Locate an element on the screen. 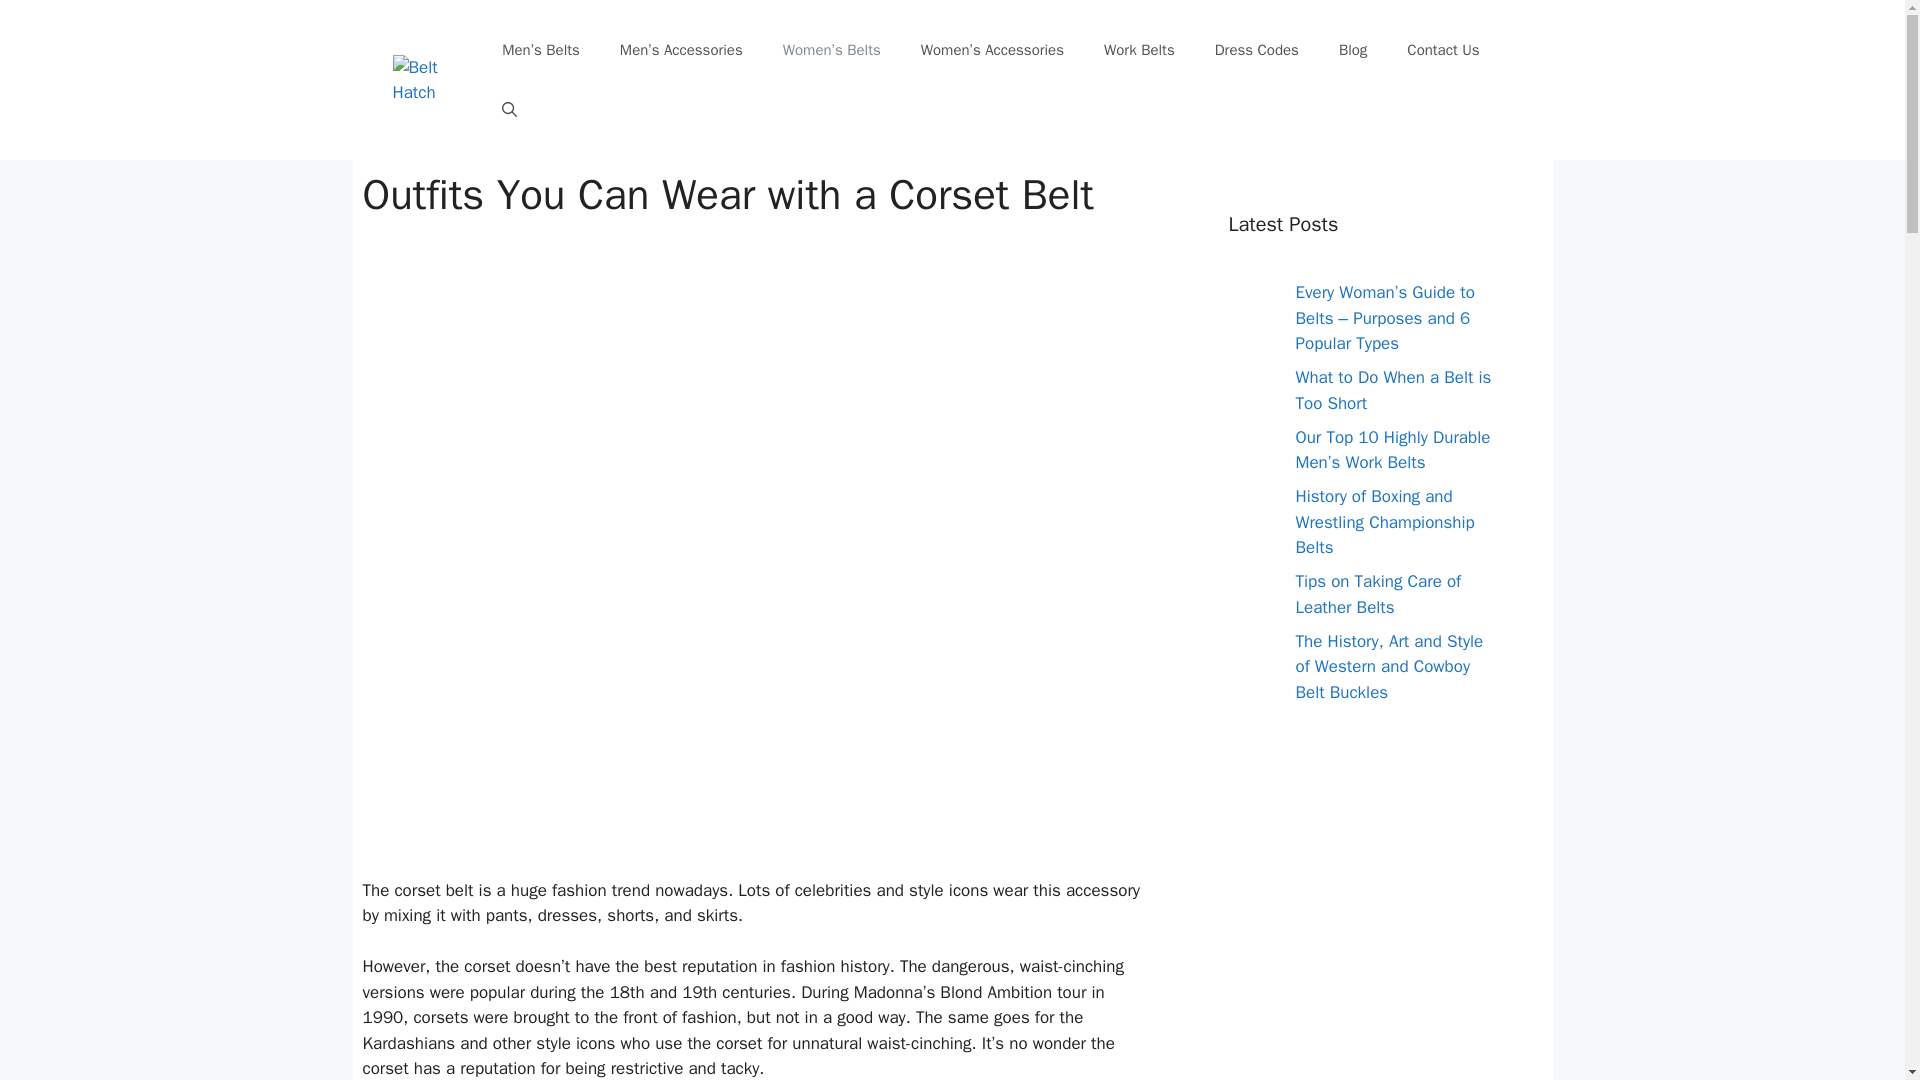  What to Do When a Belt is Too Short is located at coordinates (1394, 390).